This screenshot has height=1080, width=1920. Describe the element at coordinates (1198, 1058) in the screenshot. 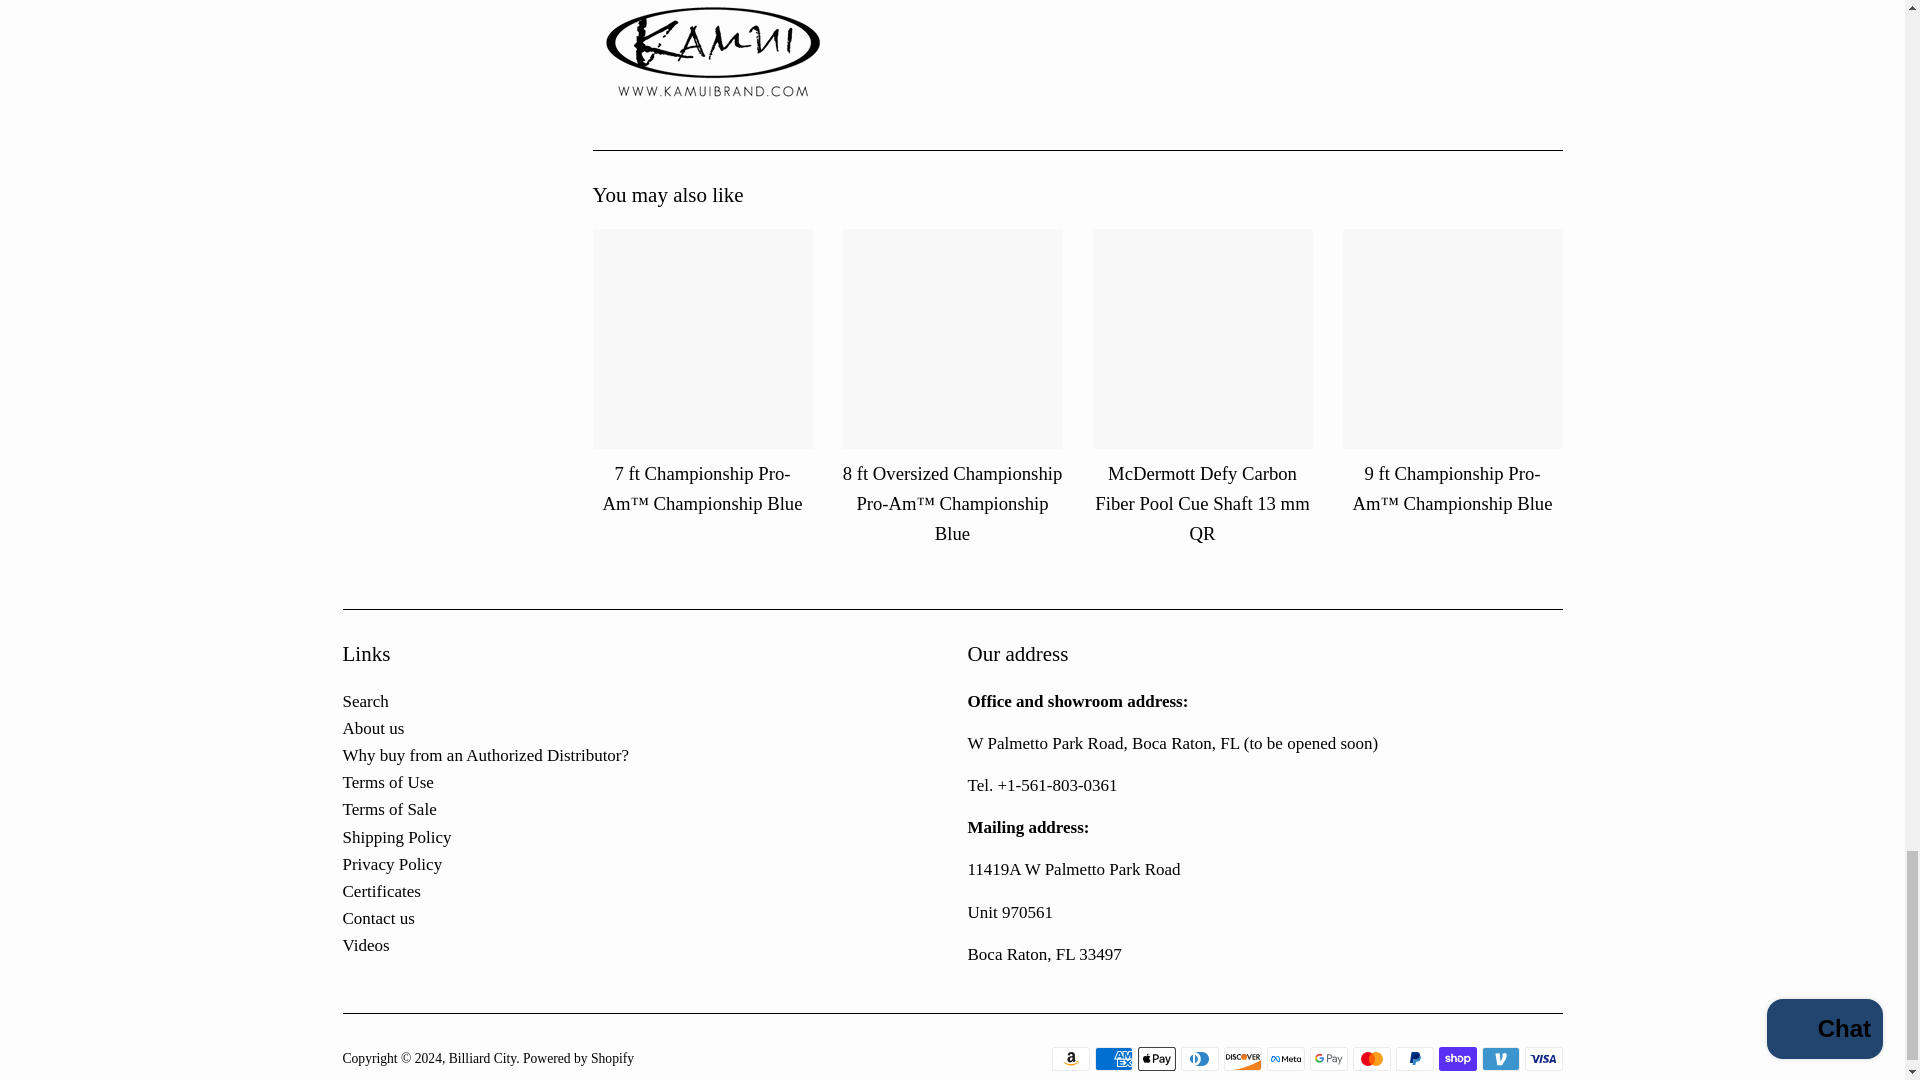

I see `Diners Club` at that location.